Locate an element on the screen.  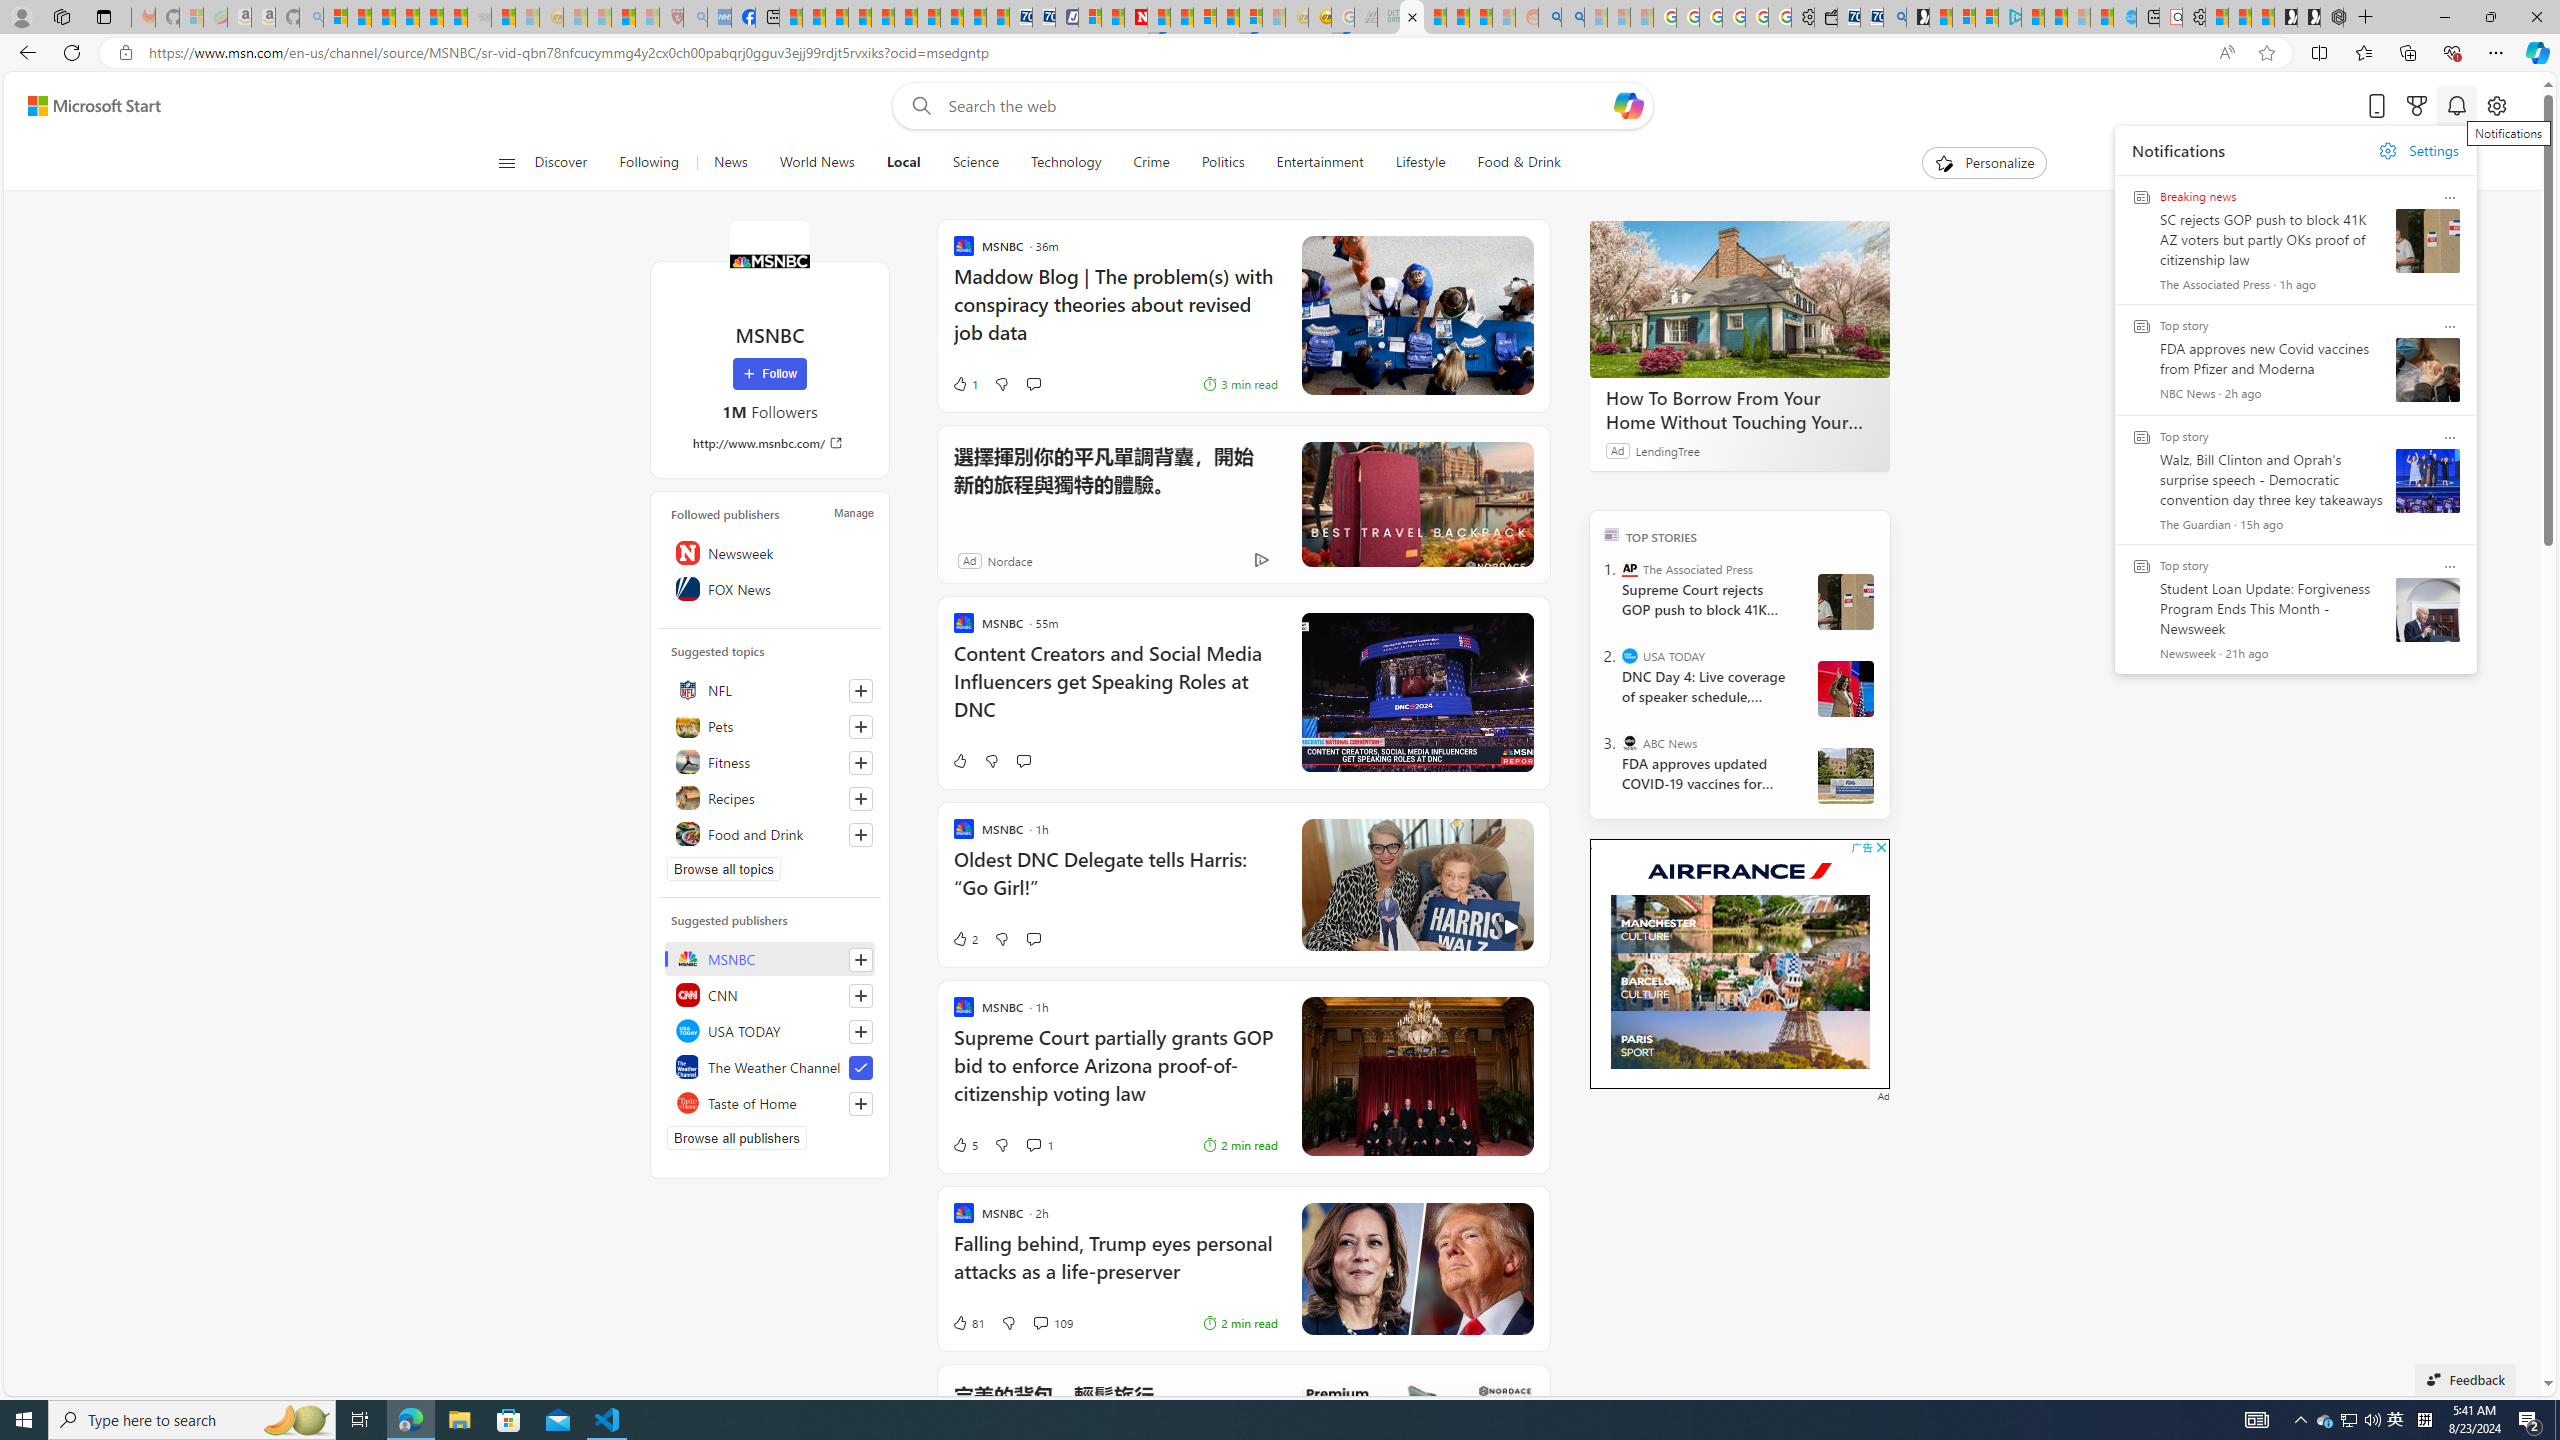
How To Borrow From Your Home Without Touching Your Mortgage is located at coordinates (1739, 409).